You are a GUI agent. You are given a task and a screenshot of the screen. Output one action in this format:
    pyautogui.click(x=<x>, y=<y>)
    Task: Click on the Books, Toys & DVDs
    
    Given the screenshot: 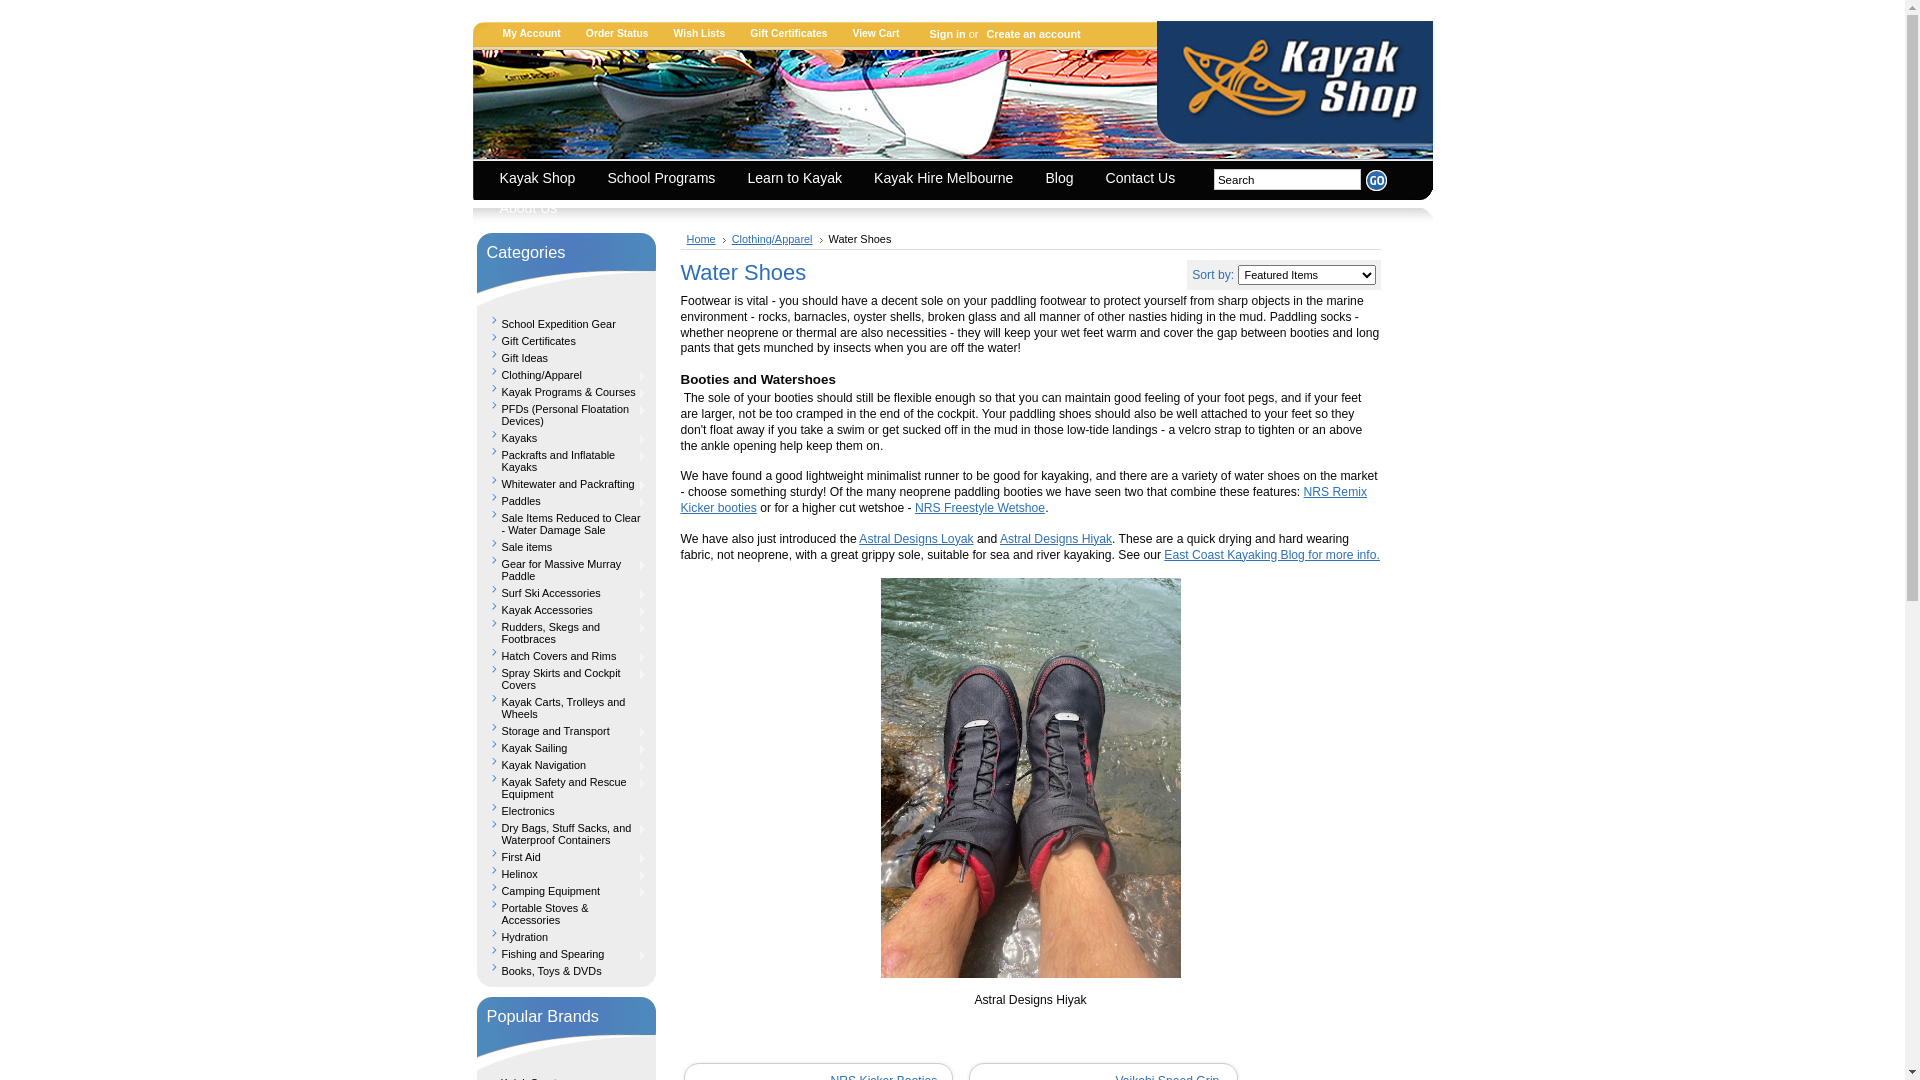 What is the action you would take?
    pyautogui.click(x=566, y=968)
    